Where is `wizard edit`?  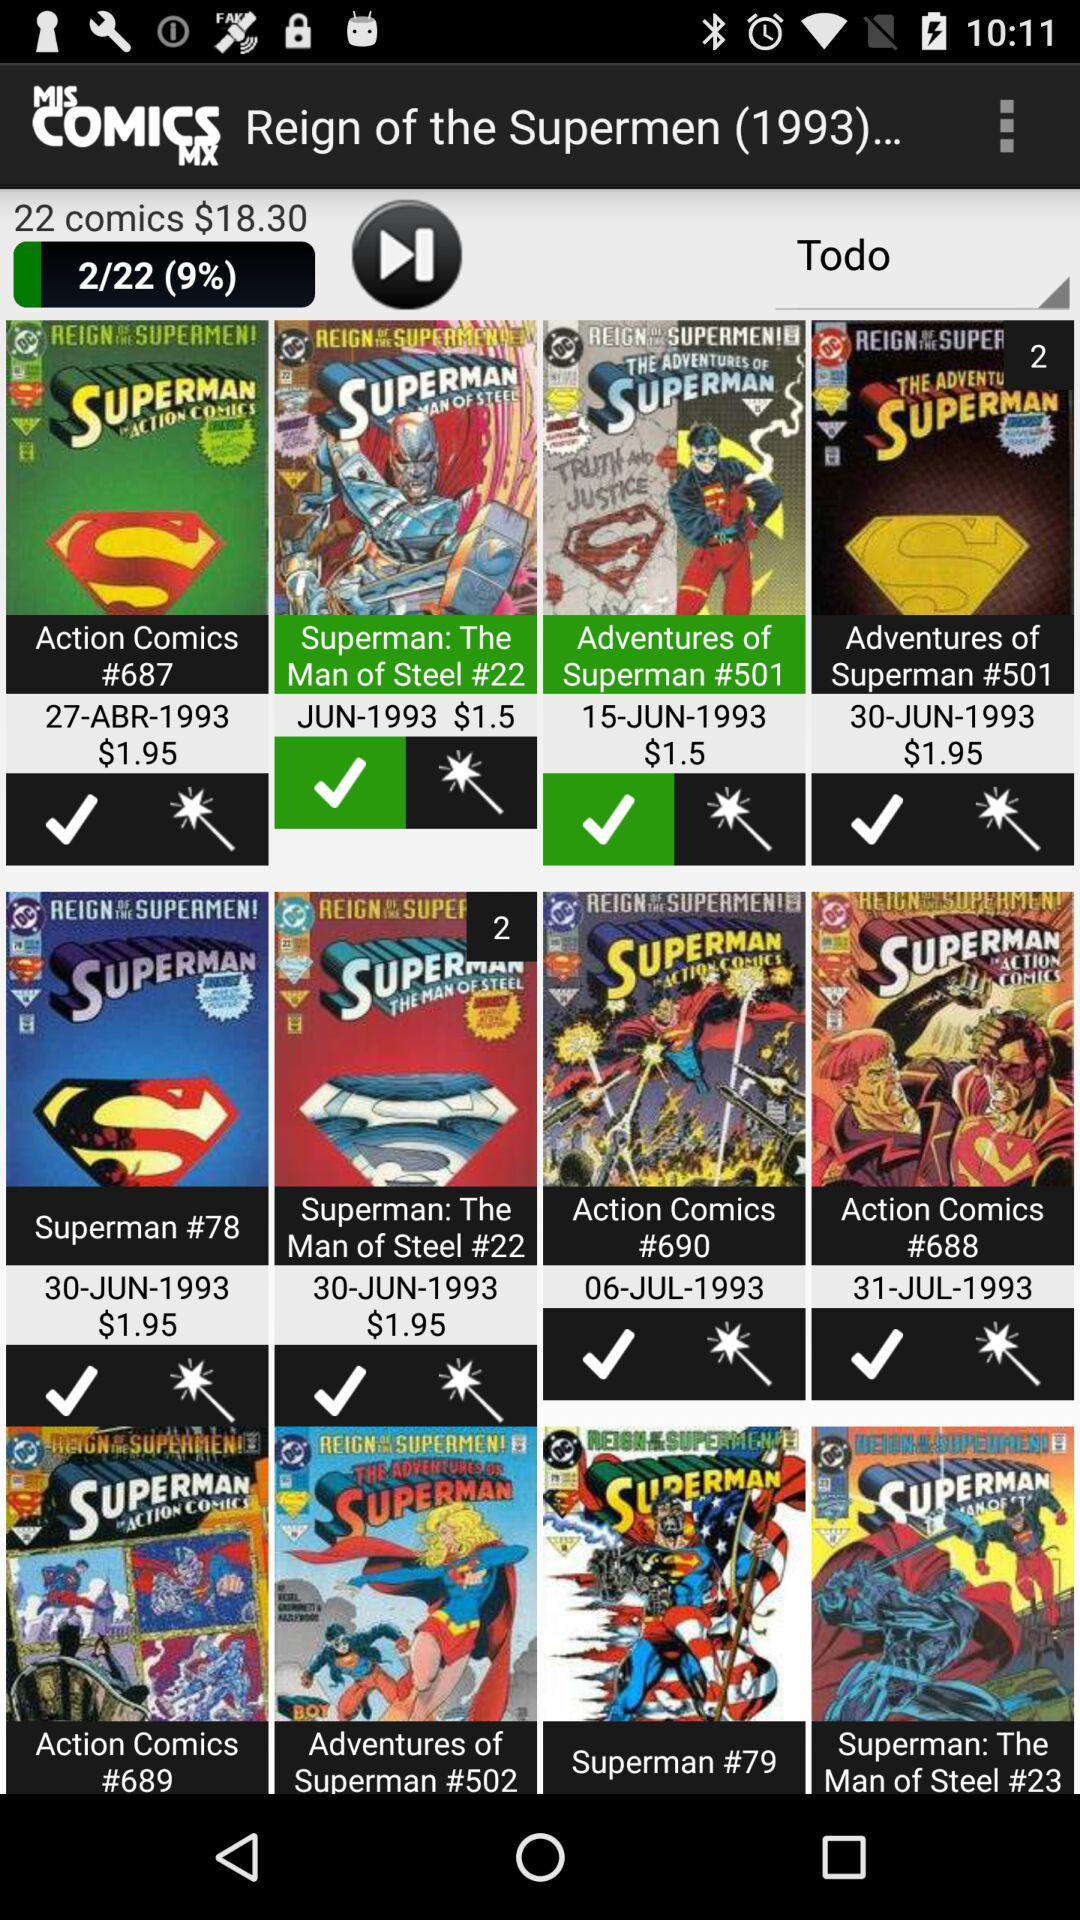
wizard edit is located at coordinates (740, 819).